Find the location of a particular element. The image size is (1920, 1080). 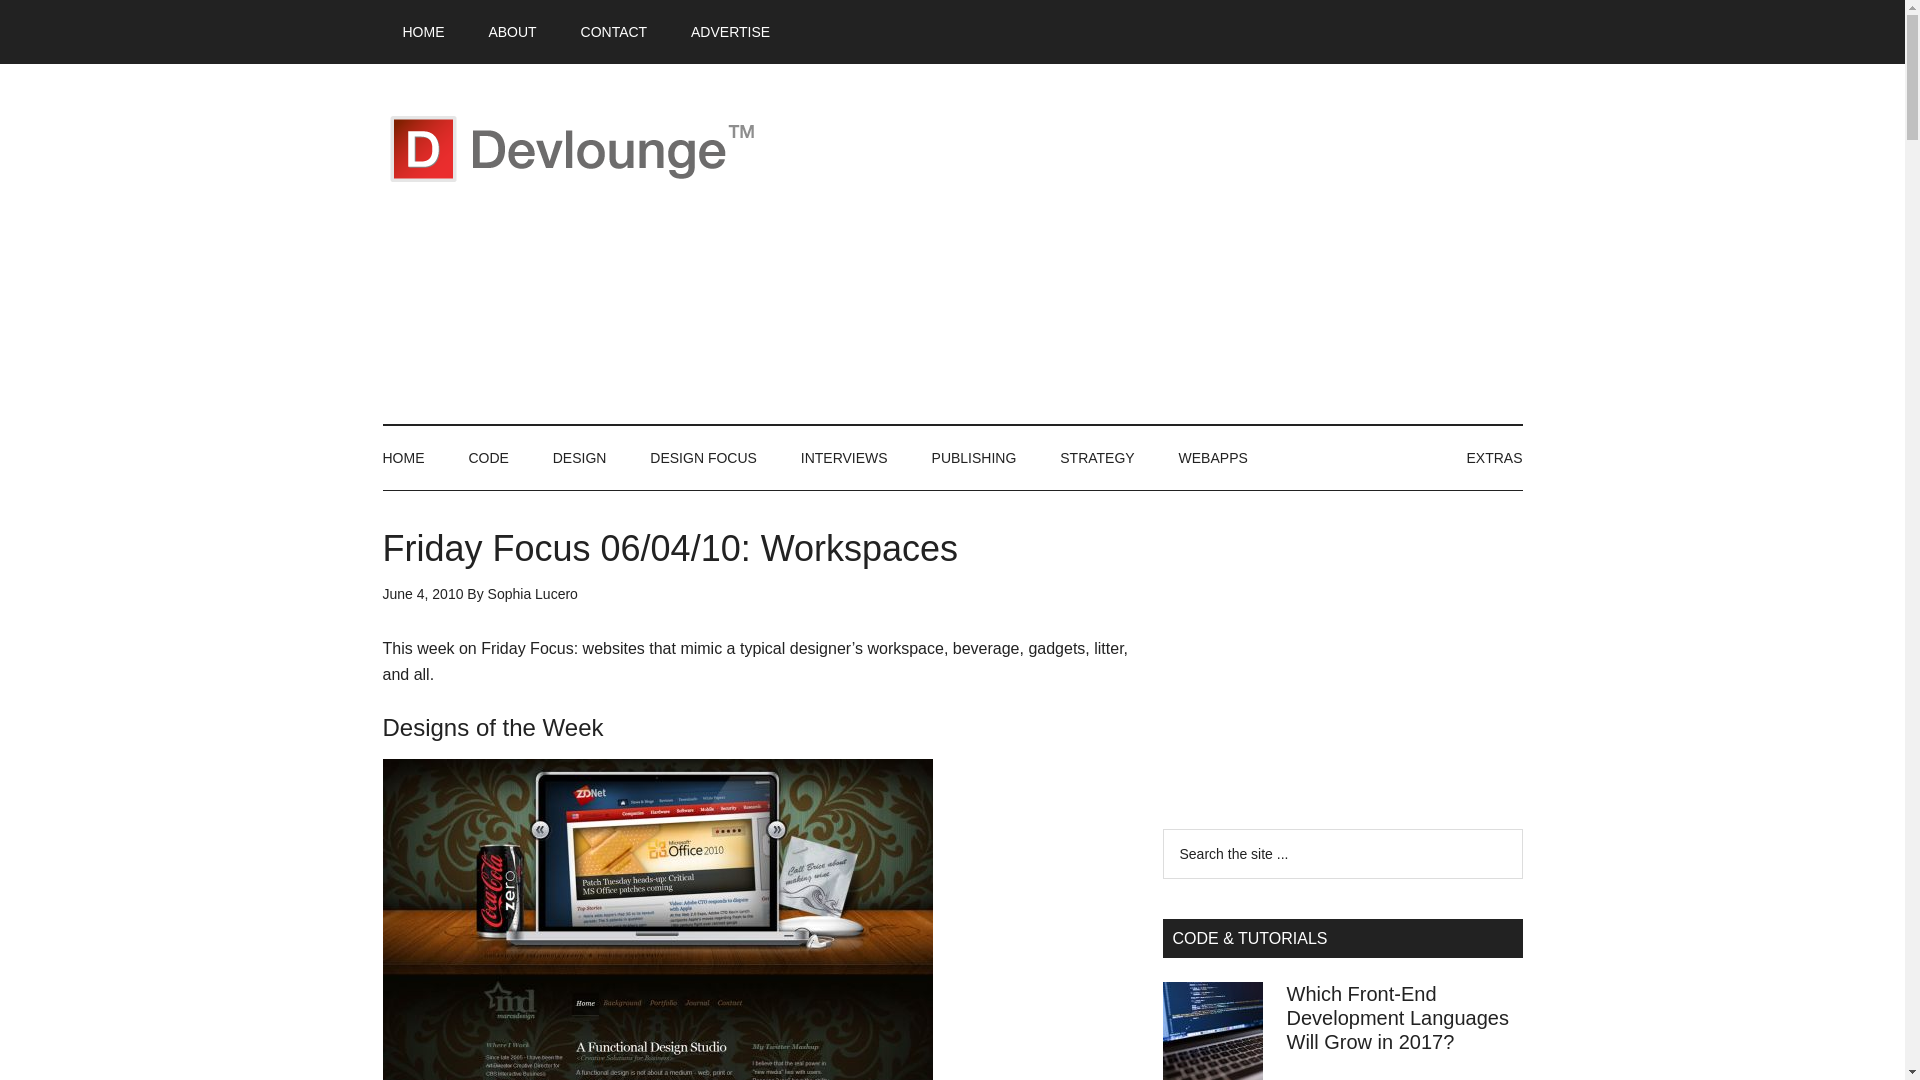

Sophia Lucero is located at coordinates (532, 594).